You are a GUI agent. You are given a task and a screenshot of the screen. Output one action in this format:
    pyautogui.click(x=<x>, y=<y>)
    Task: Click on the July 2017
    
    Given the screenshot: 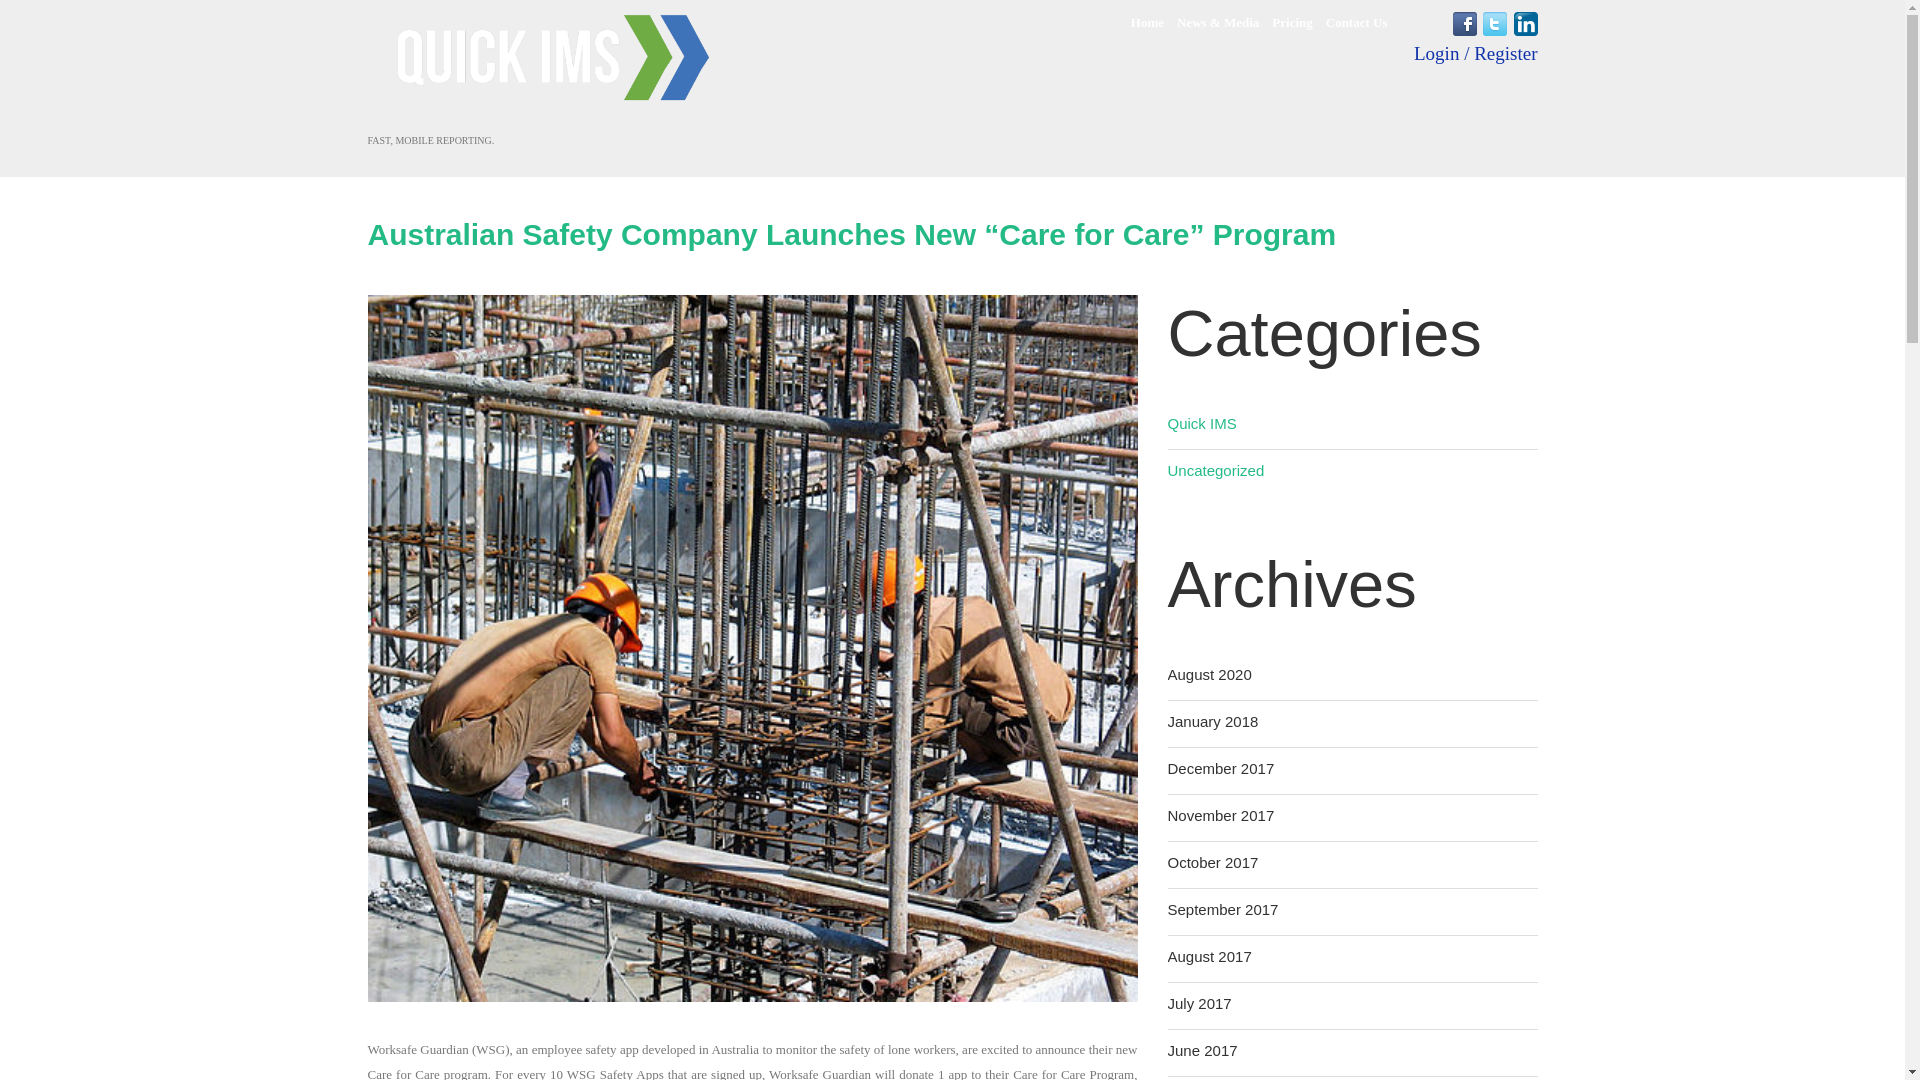 What is the action you would take?
    pyautogui.click(x=1200, y=1004)
    